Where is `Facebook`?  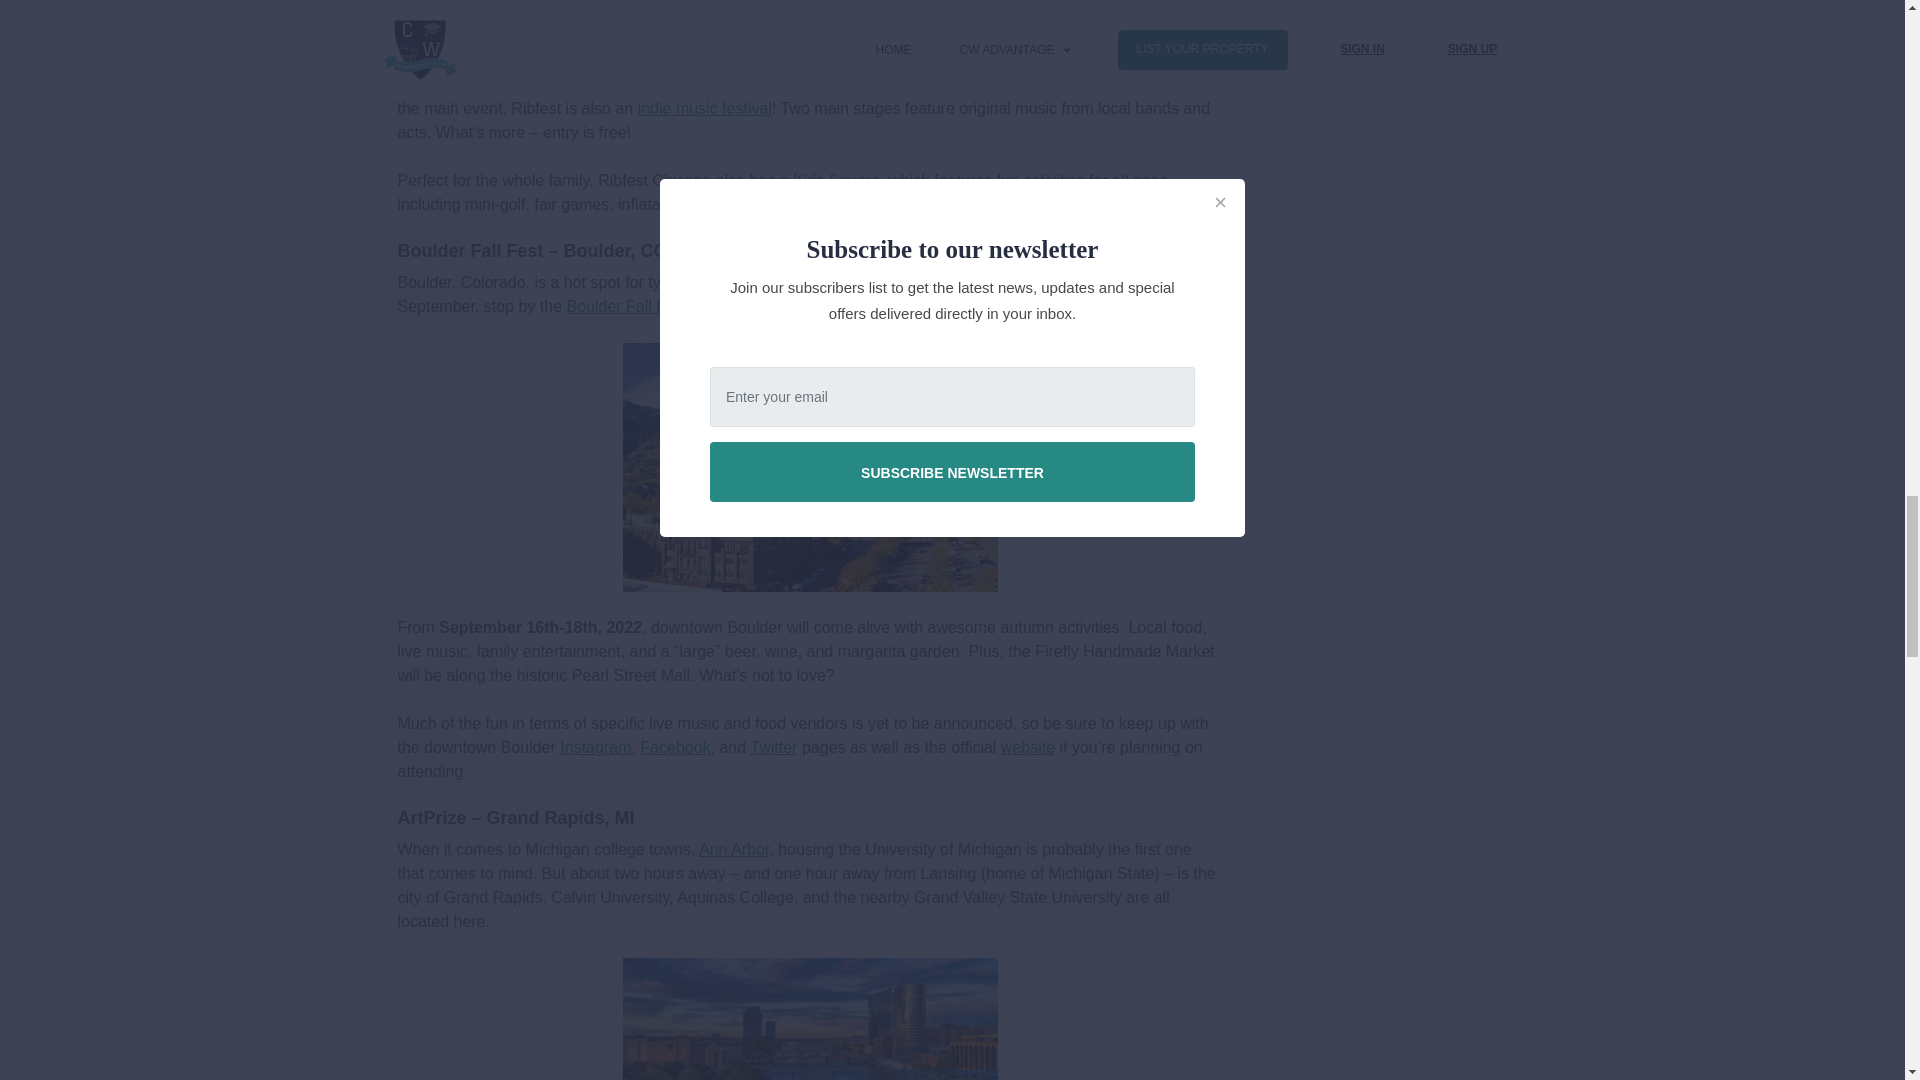 Facebook is located at coordinates (674, 747).